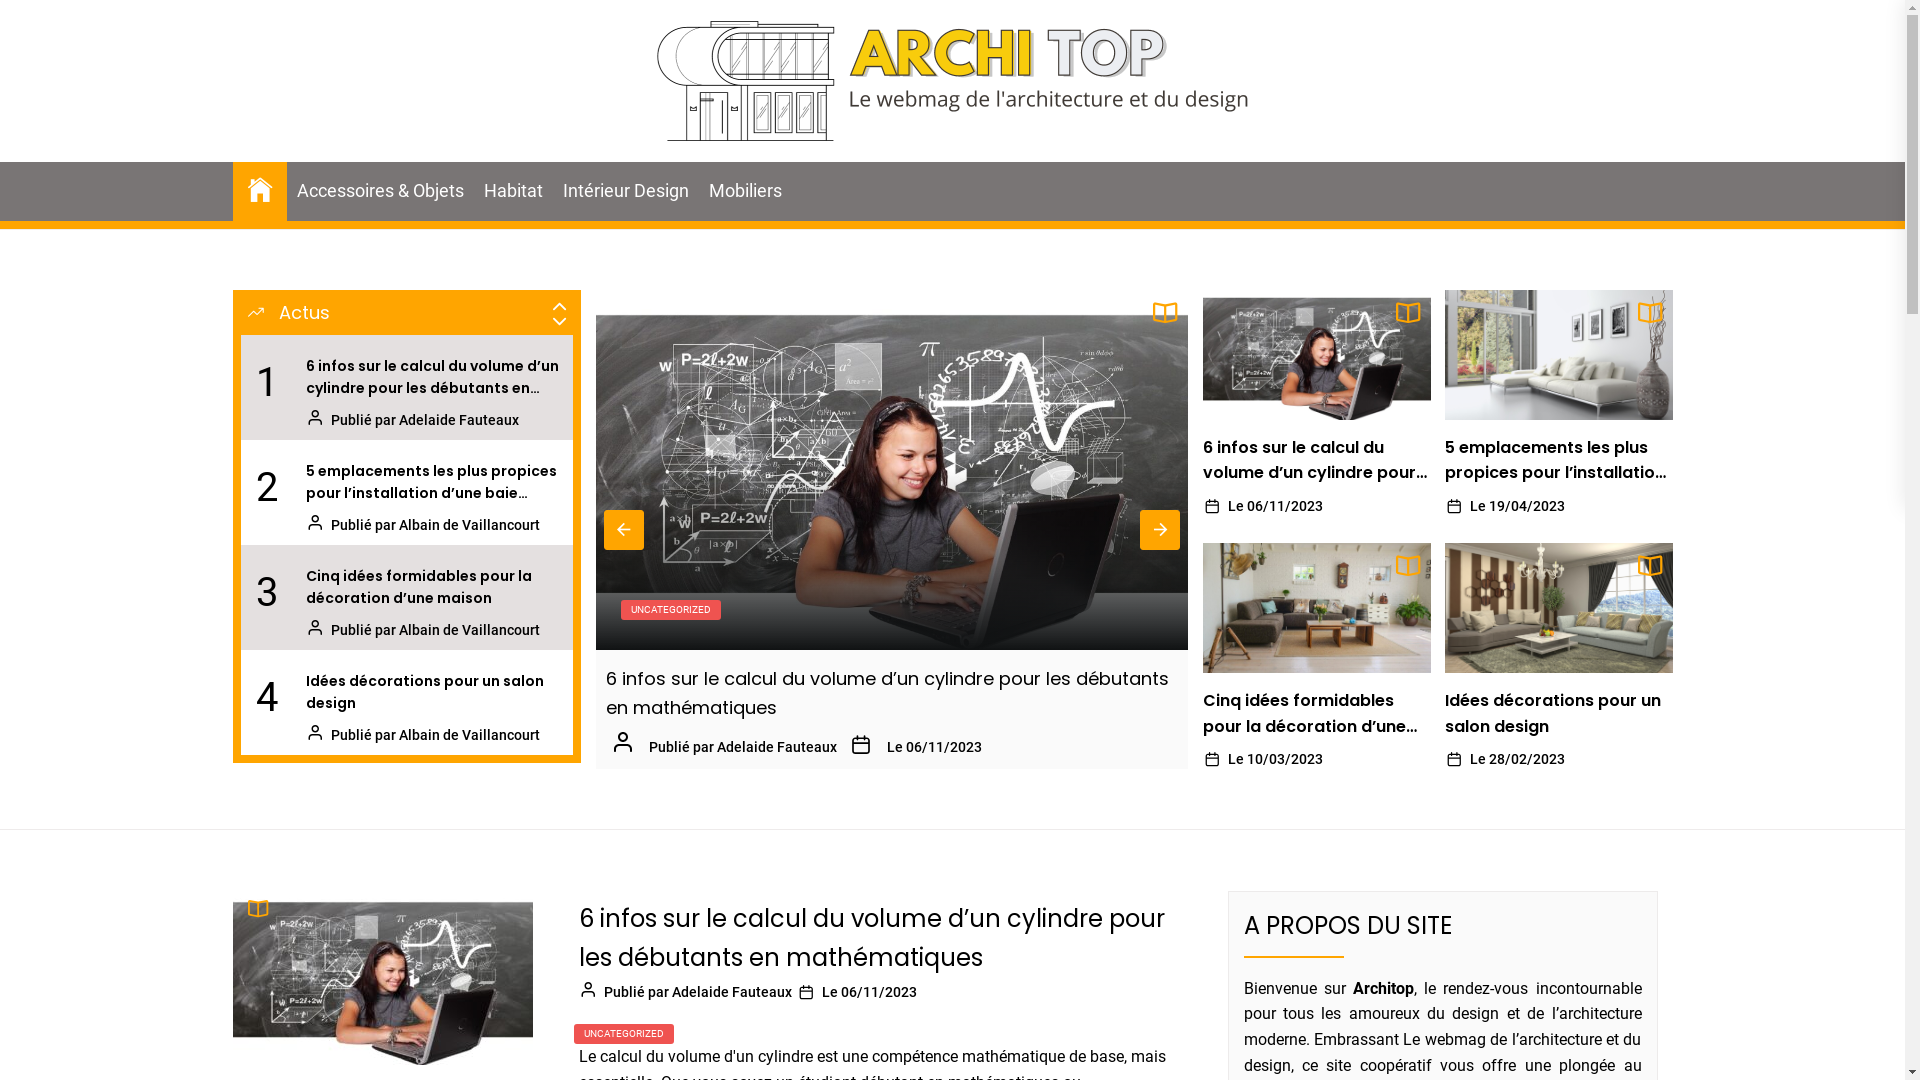  Describe the element at coordinates (259, 188) in the screenshot. I see `Home` at that location.